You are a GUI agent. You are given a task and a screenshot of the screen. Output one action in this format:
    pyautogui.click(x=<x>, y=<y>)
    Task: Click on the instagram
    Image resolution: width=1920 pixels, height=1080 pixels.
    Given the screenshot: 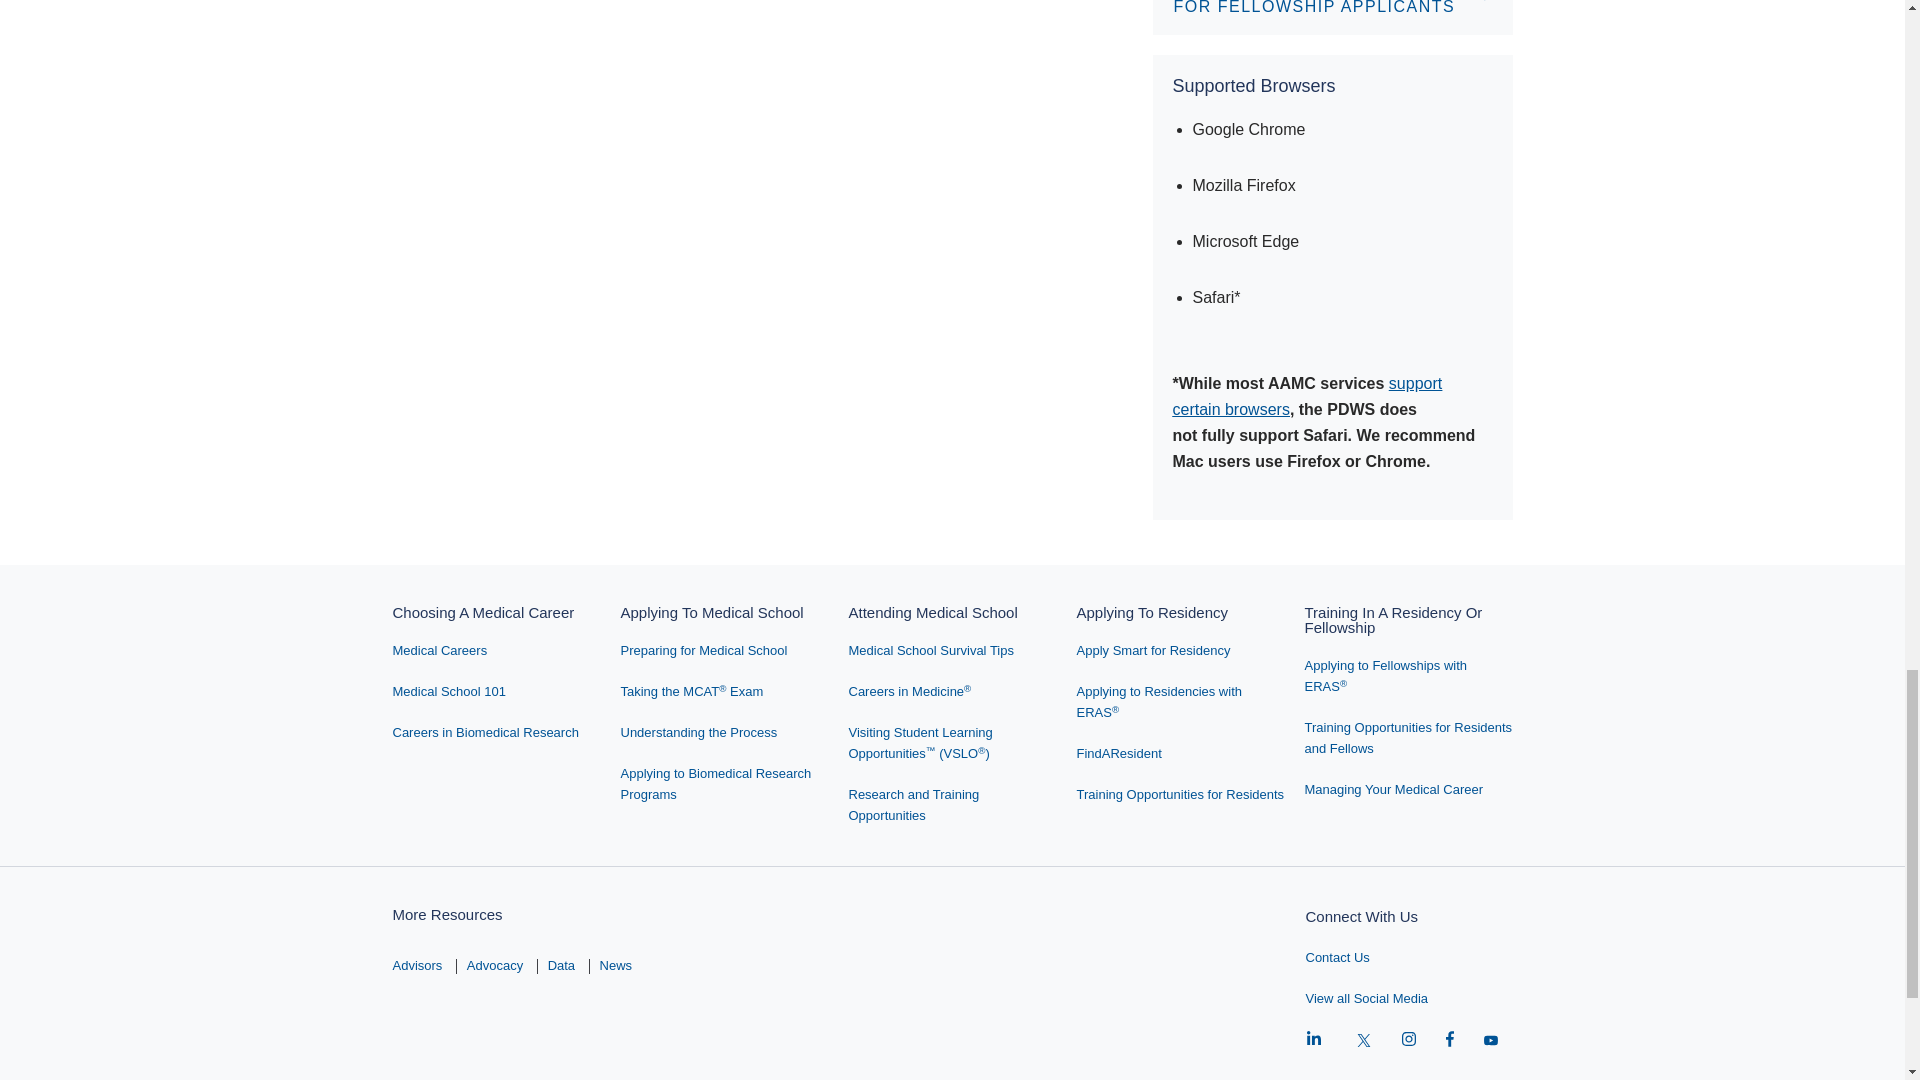 What is the action you would take?
    pyautogui.click(x=1408, y=1040)
    